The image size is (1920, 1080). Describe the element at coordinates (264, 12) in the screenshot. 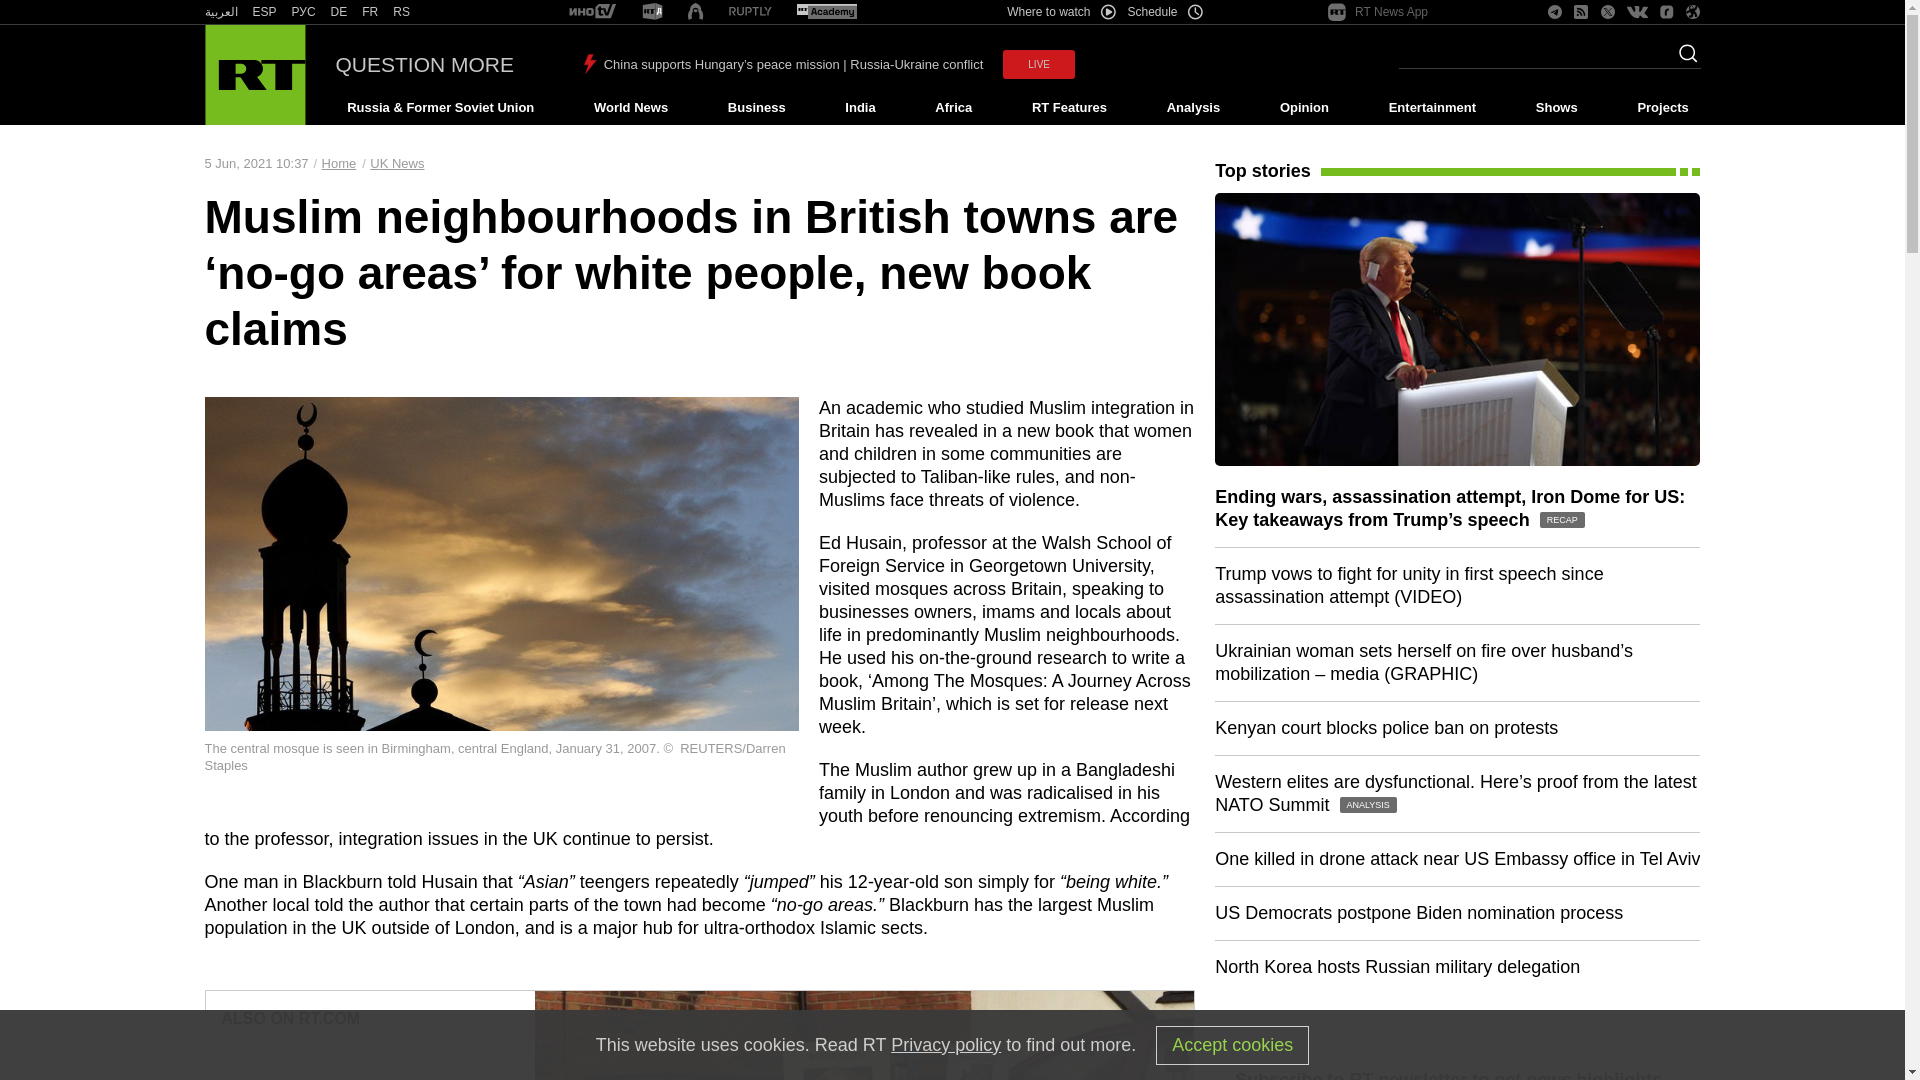

I see `RT ` at that location.